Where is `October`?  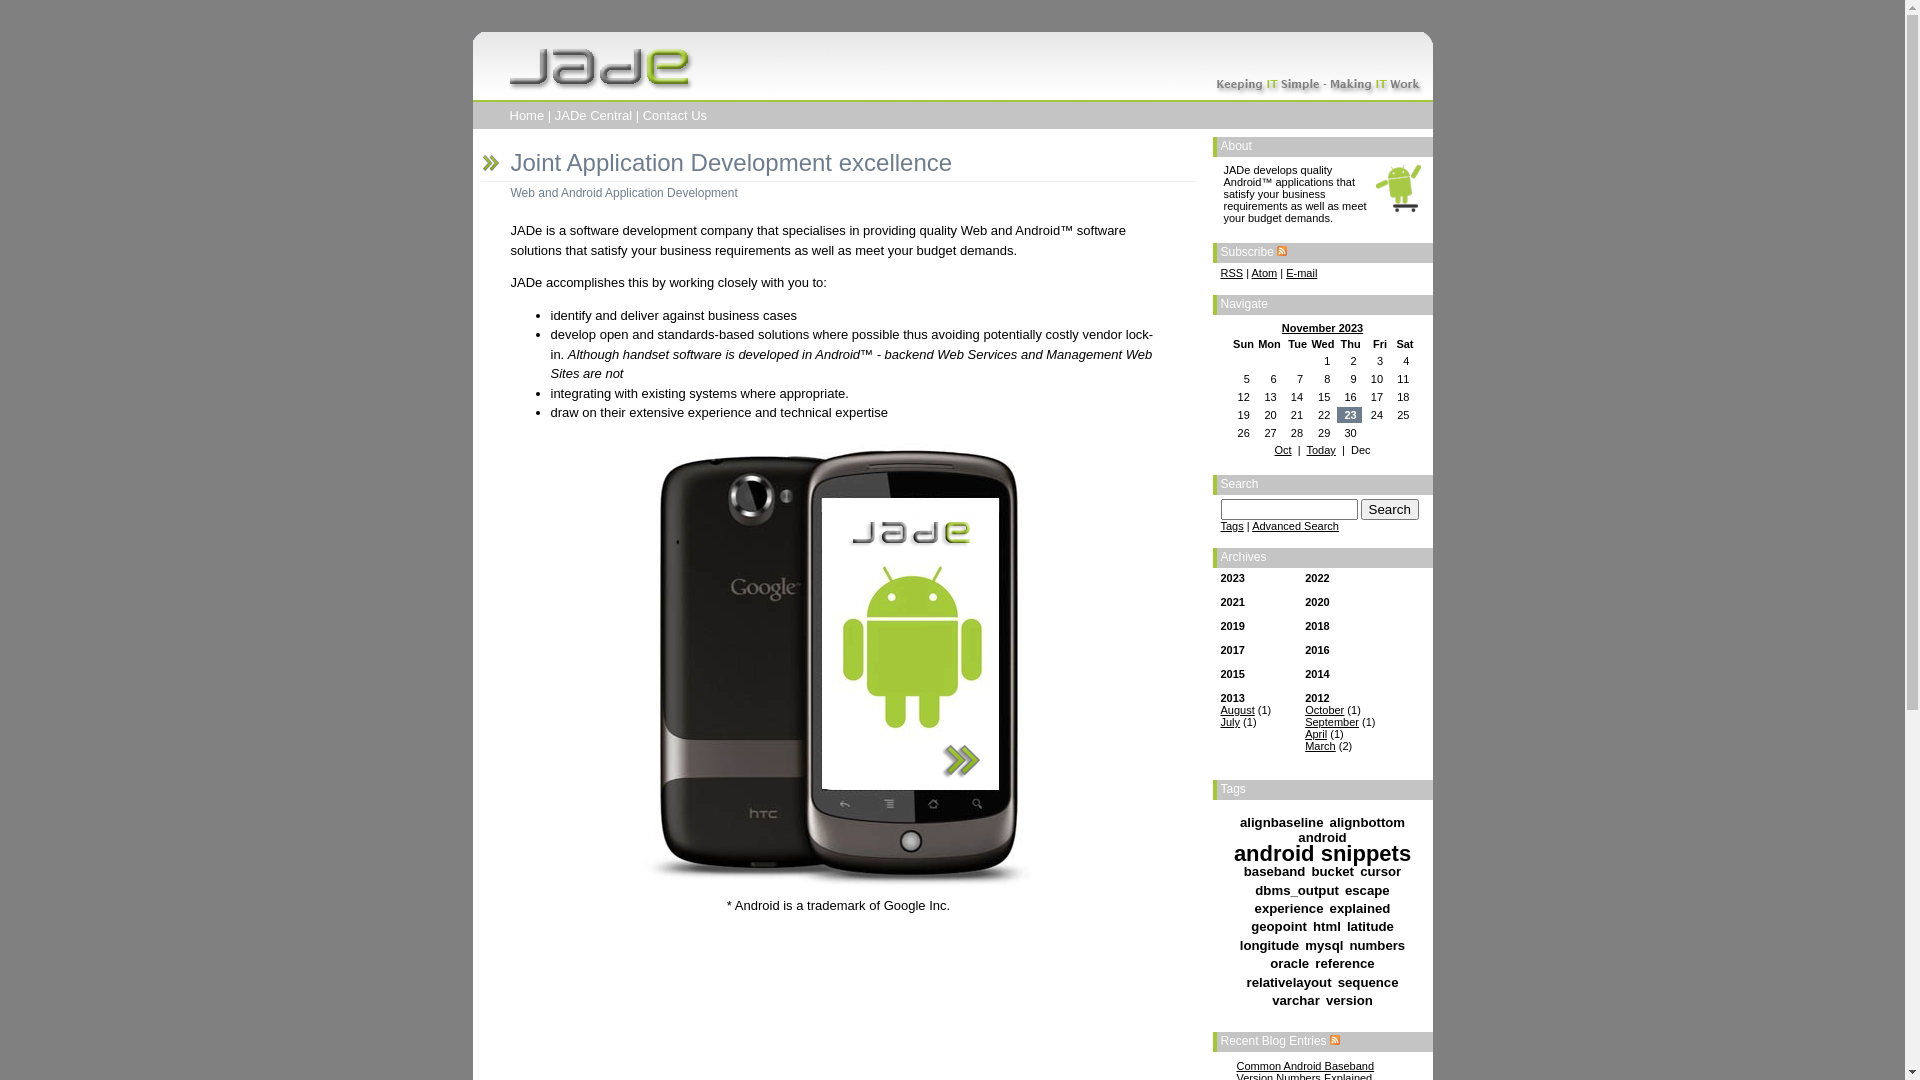 October is located at coordinates (1324, 710).